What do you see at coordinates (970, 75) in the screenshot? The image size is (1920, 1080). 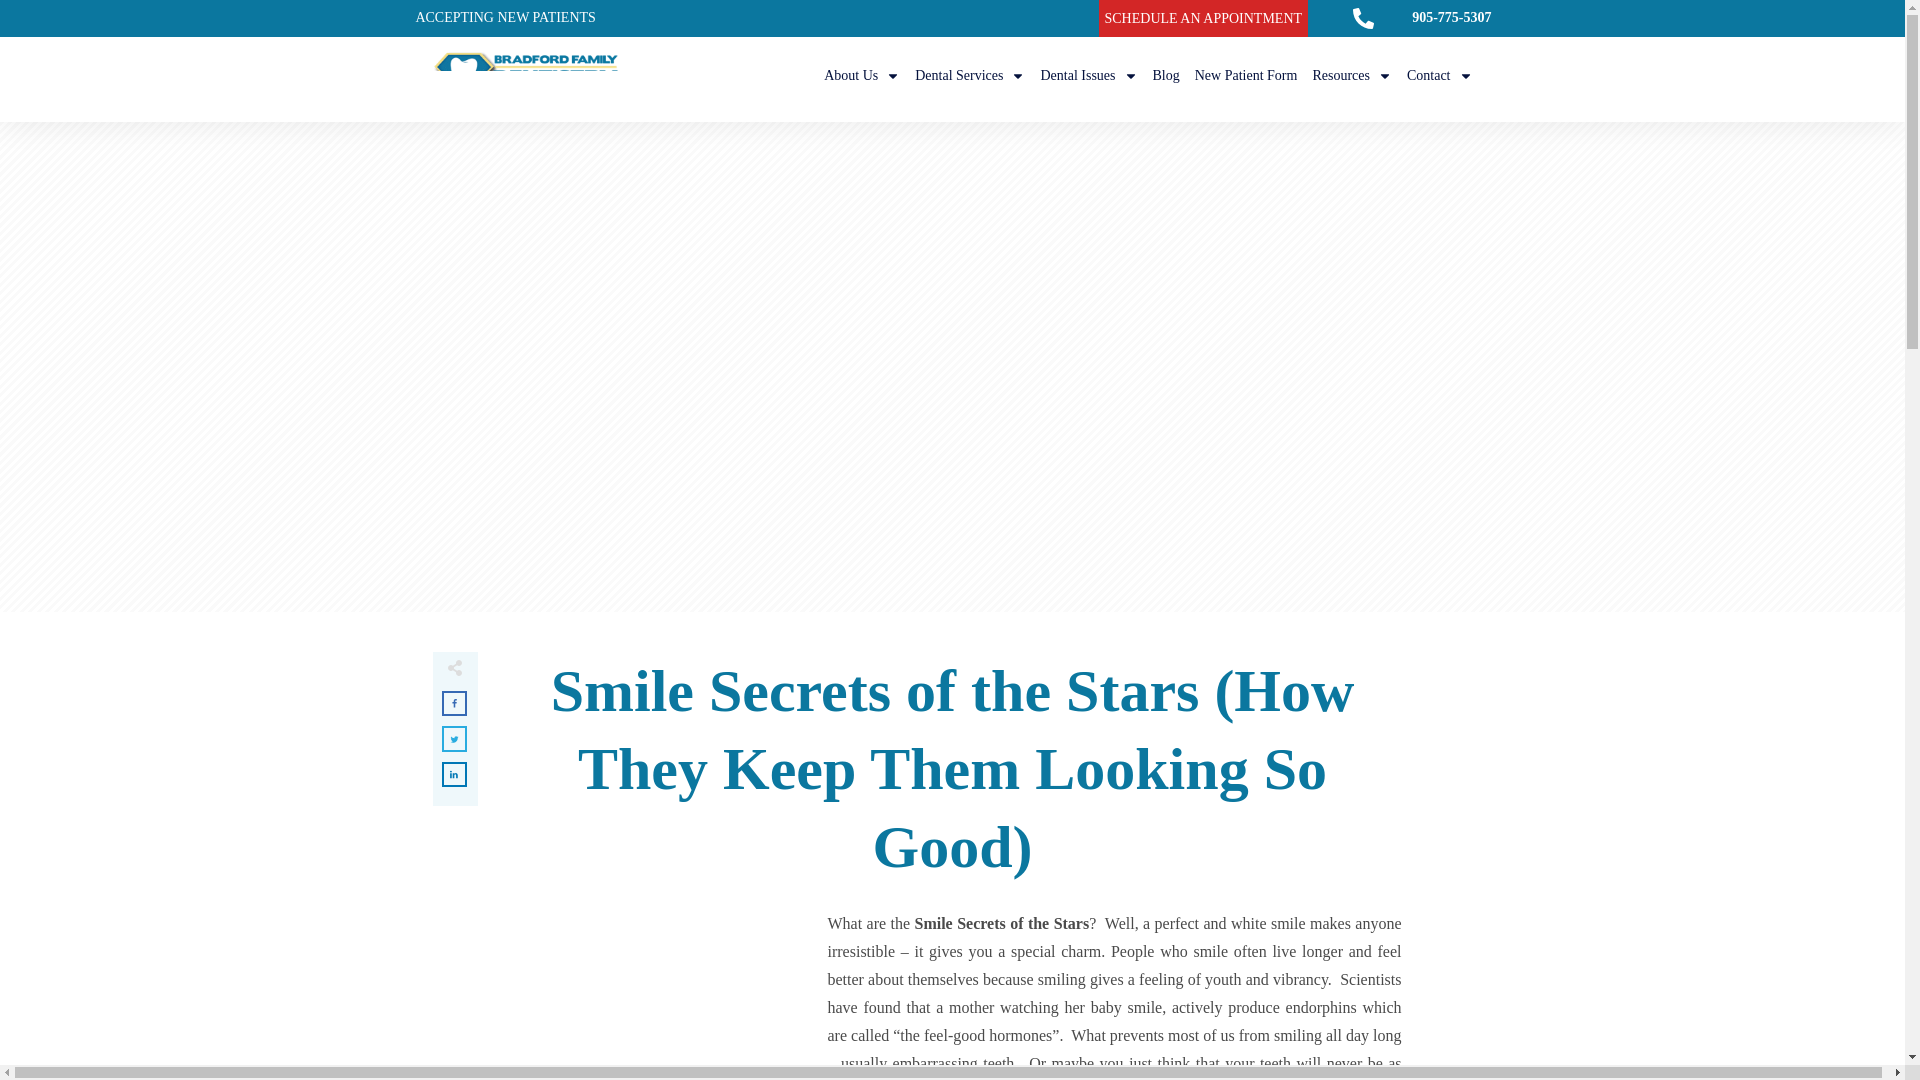 I see `Best Bradford Dental Services` at bounding box center [970, 75].